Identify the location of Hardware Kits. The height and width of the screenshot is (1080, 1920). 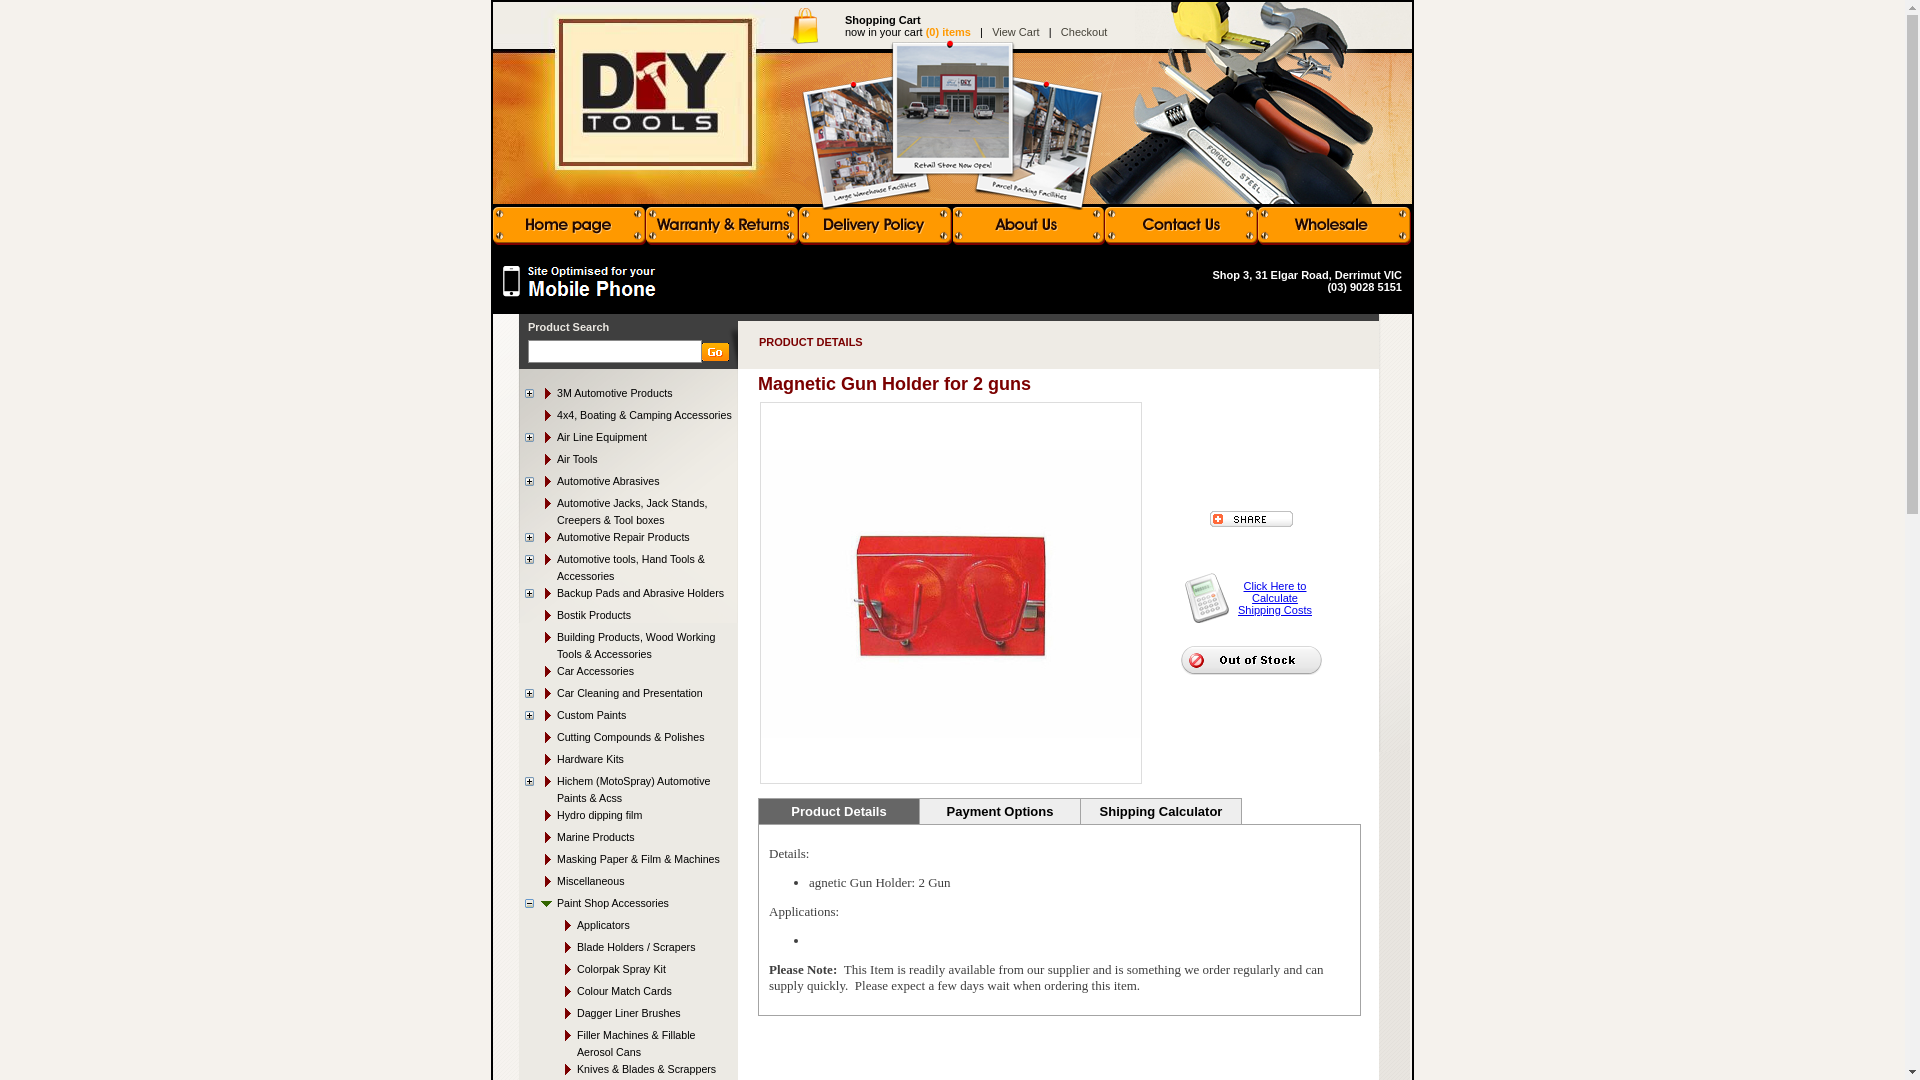
(628, 764).